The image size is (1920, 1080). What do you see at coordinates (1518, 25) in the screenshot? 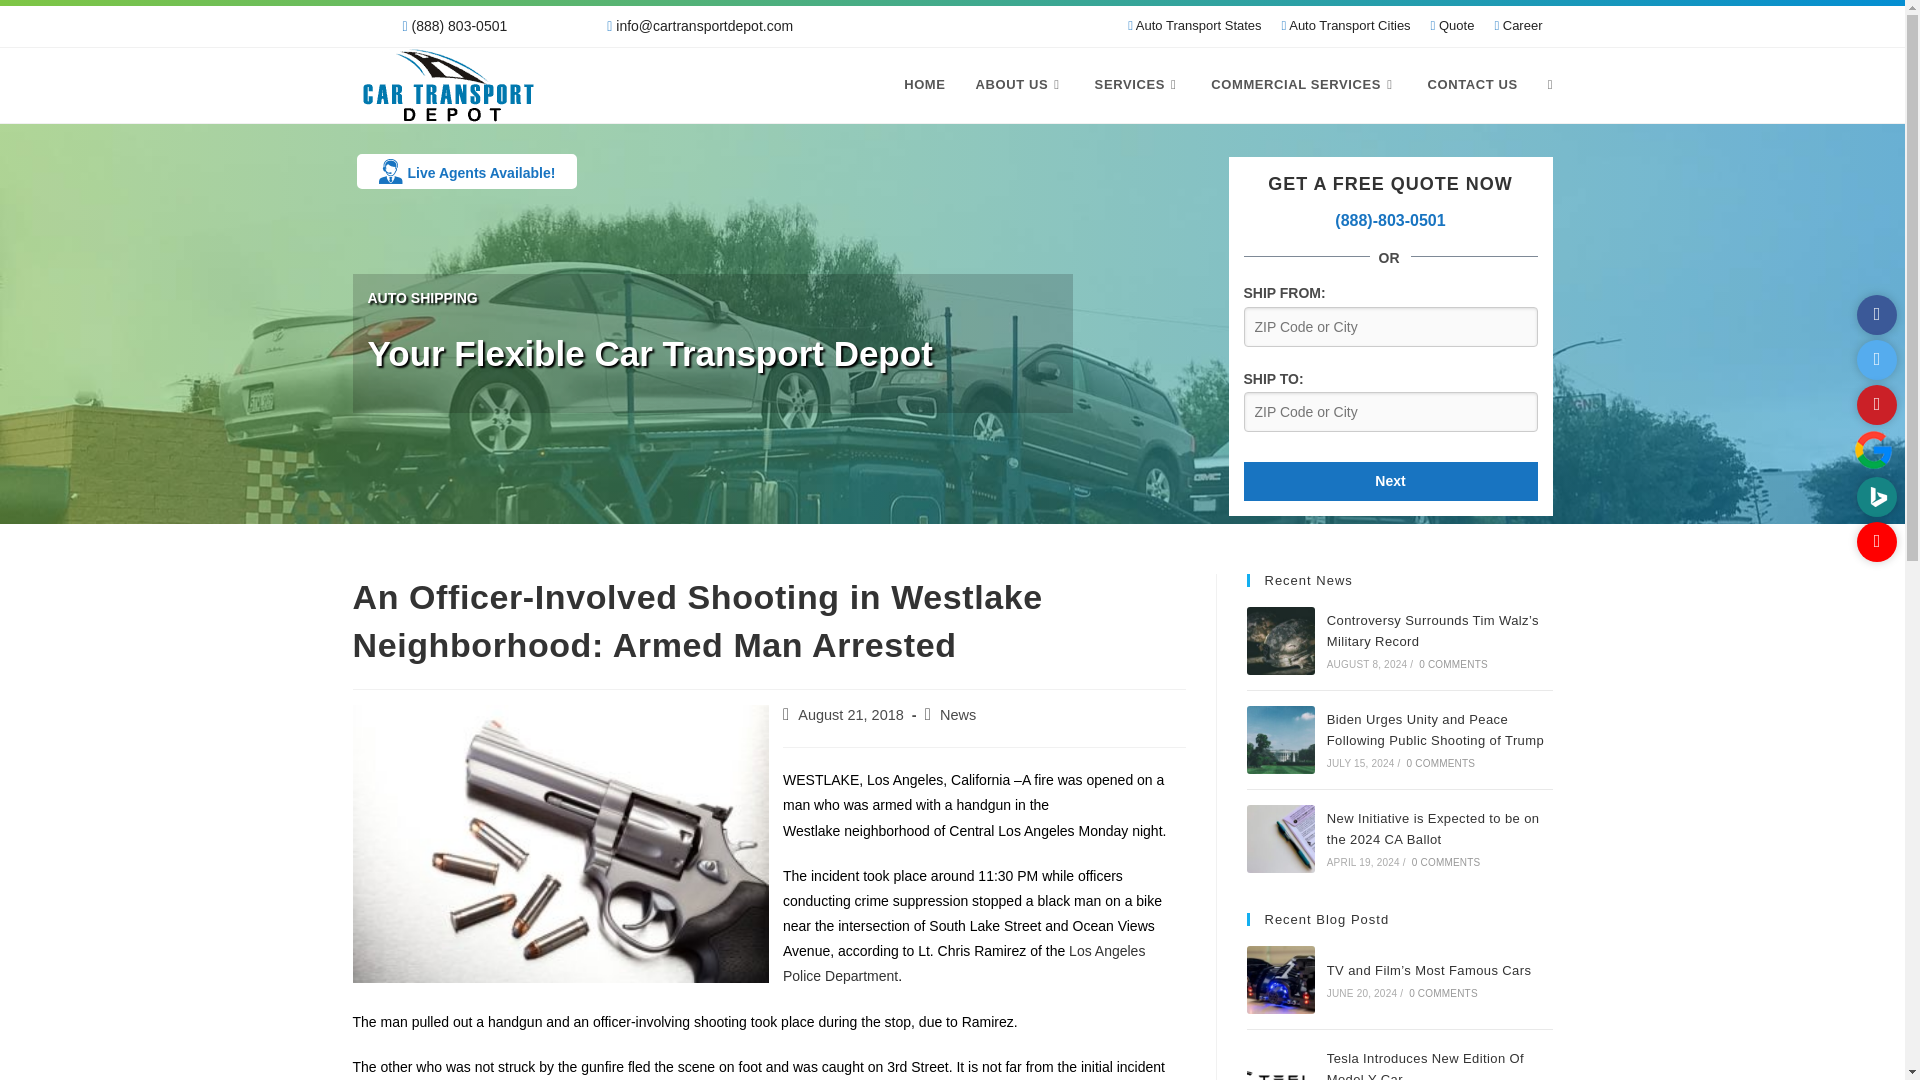
I see `Career` at bounding box center [1518, 25].